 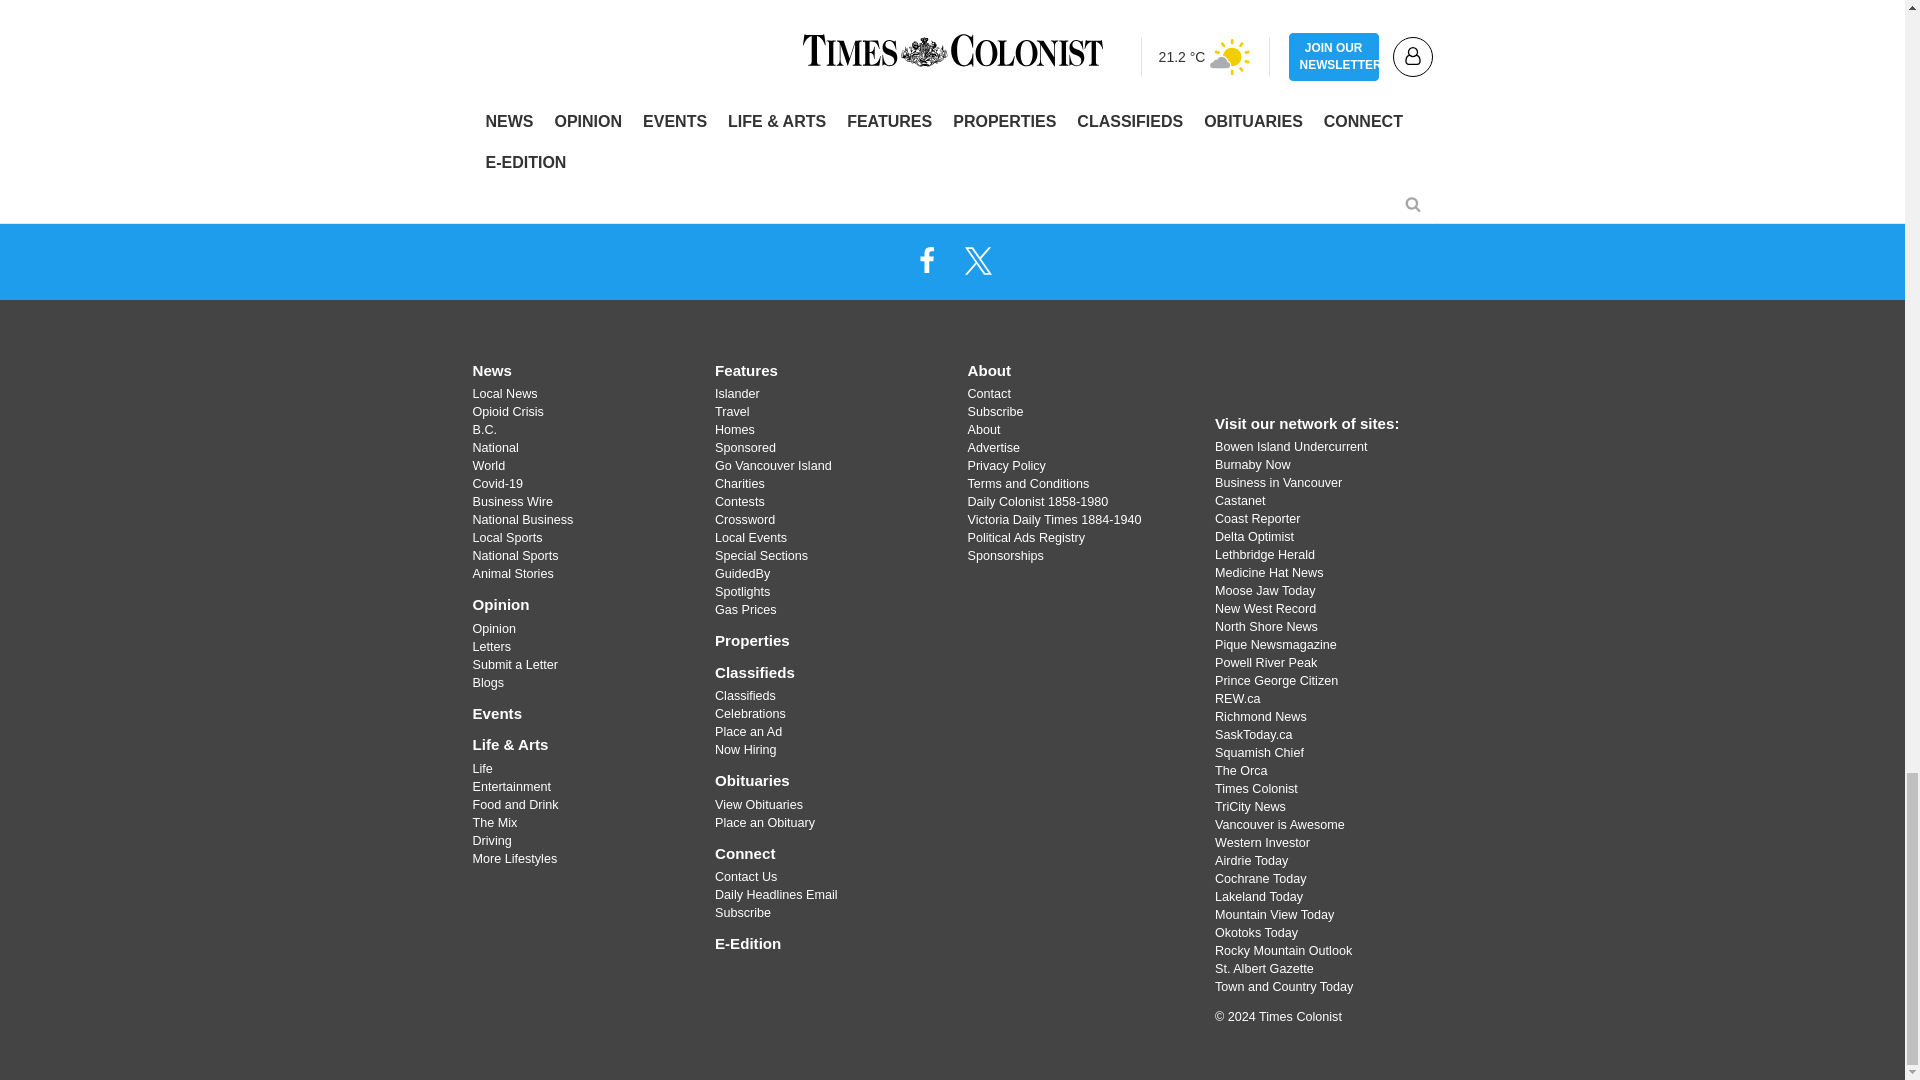 What do you see at coordinates (926, 259) in the screenshot?
I see `Facebook` at bounding box center [926, 259].